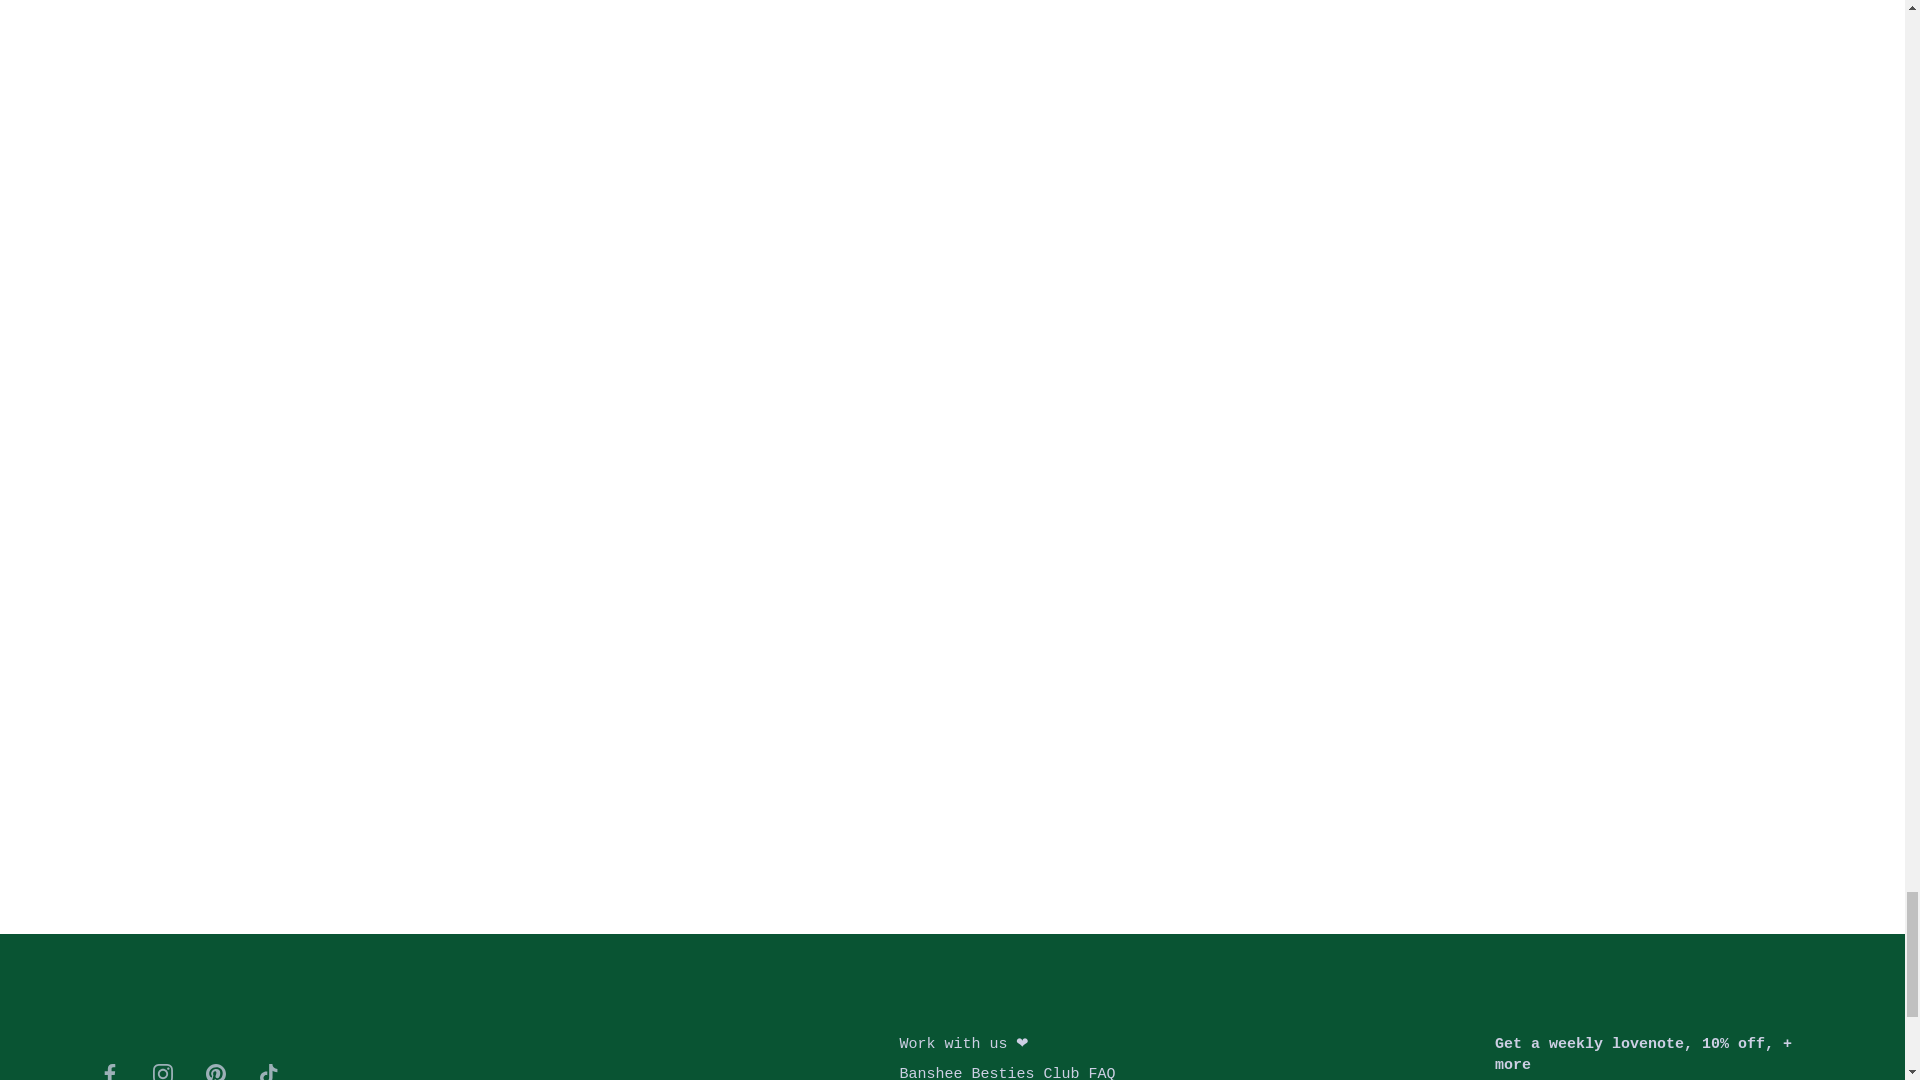 The height and width of the screenshot is (1080, 1920). Describe the element at coordinates (162, 1072) in the screenshot. I see `Instagram` at that location.